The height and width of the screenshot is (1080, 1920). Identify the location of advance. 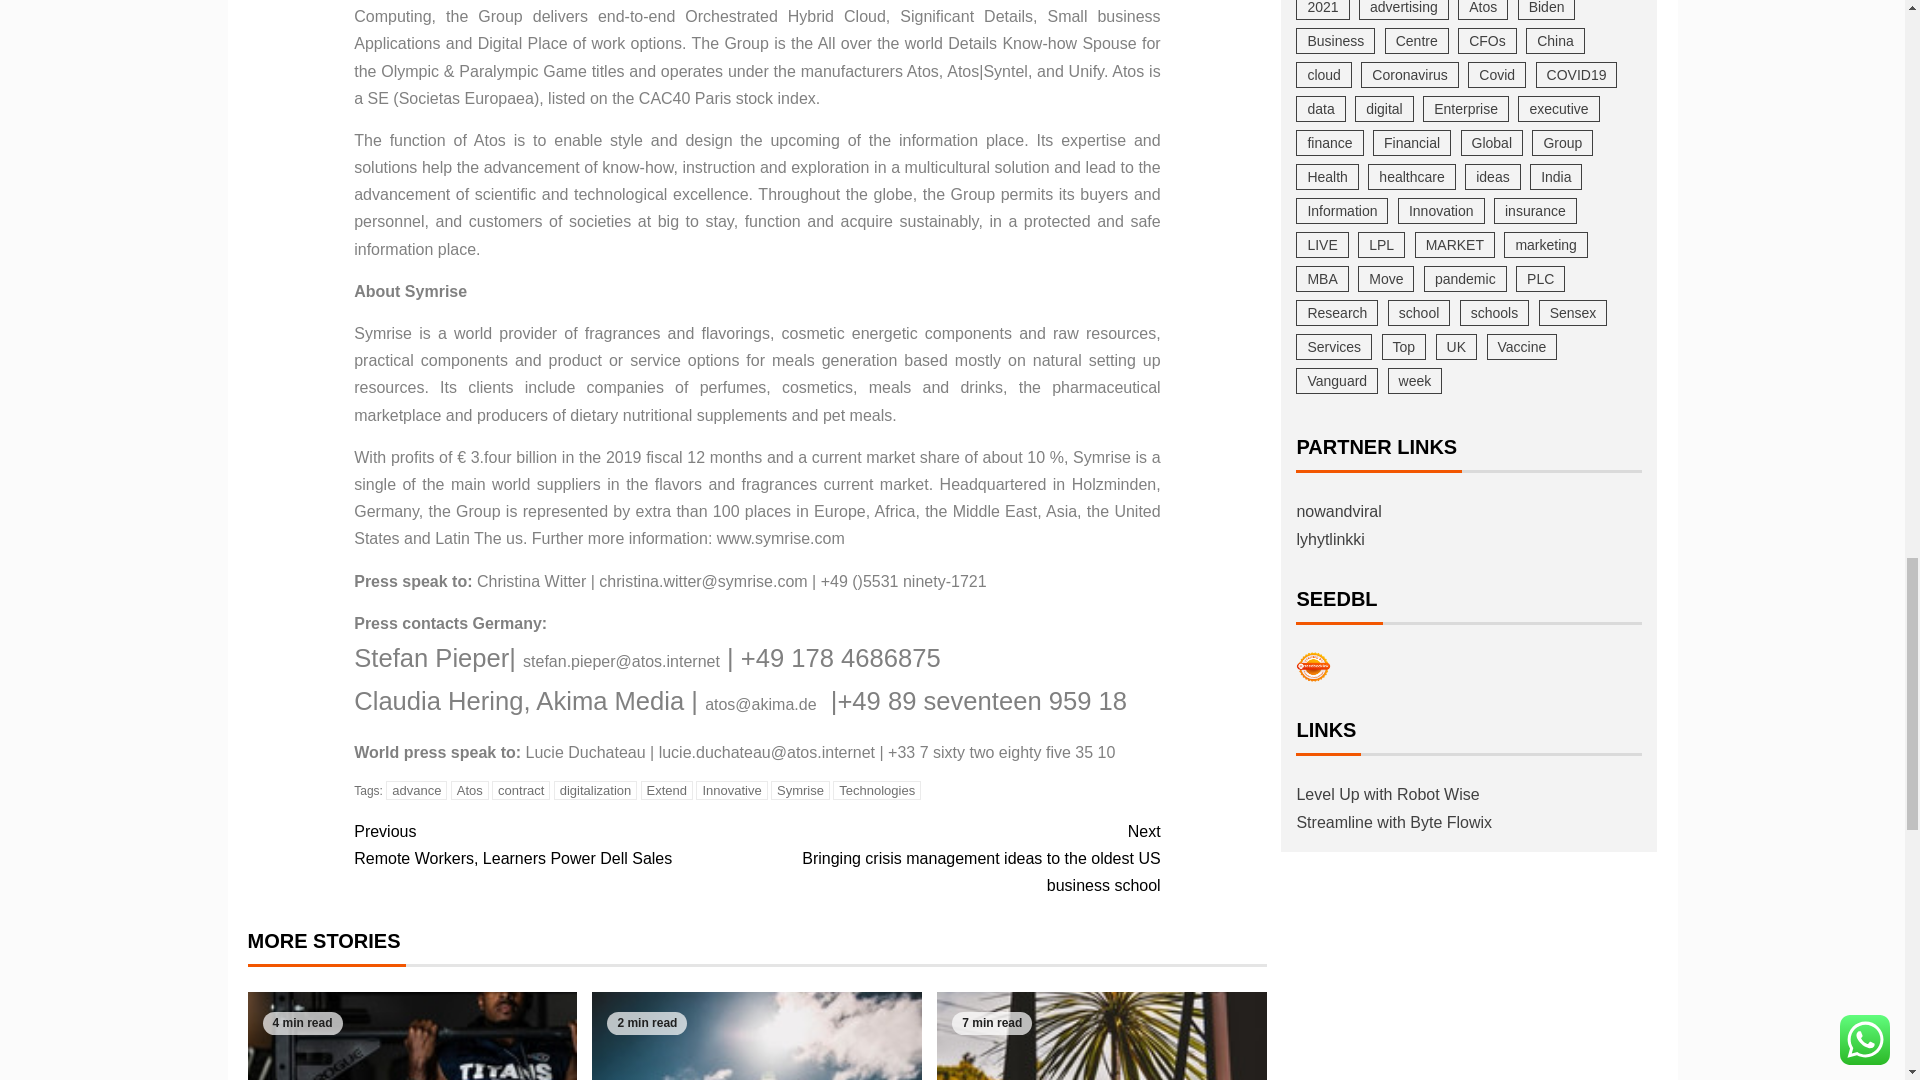
(416, 790).